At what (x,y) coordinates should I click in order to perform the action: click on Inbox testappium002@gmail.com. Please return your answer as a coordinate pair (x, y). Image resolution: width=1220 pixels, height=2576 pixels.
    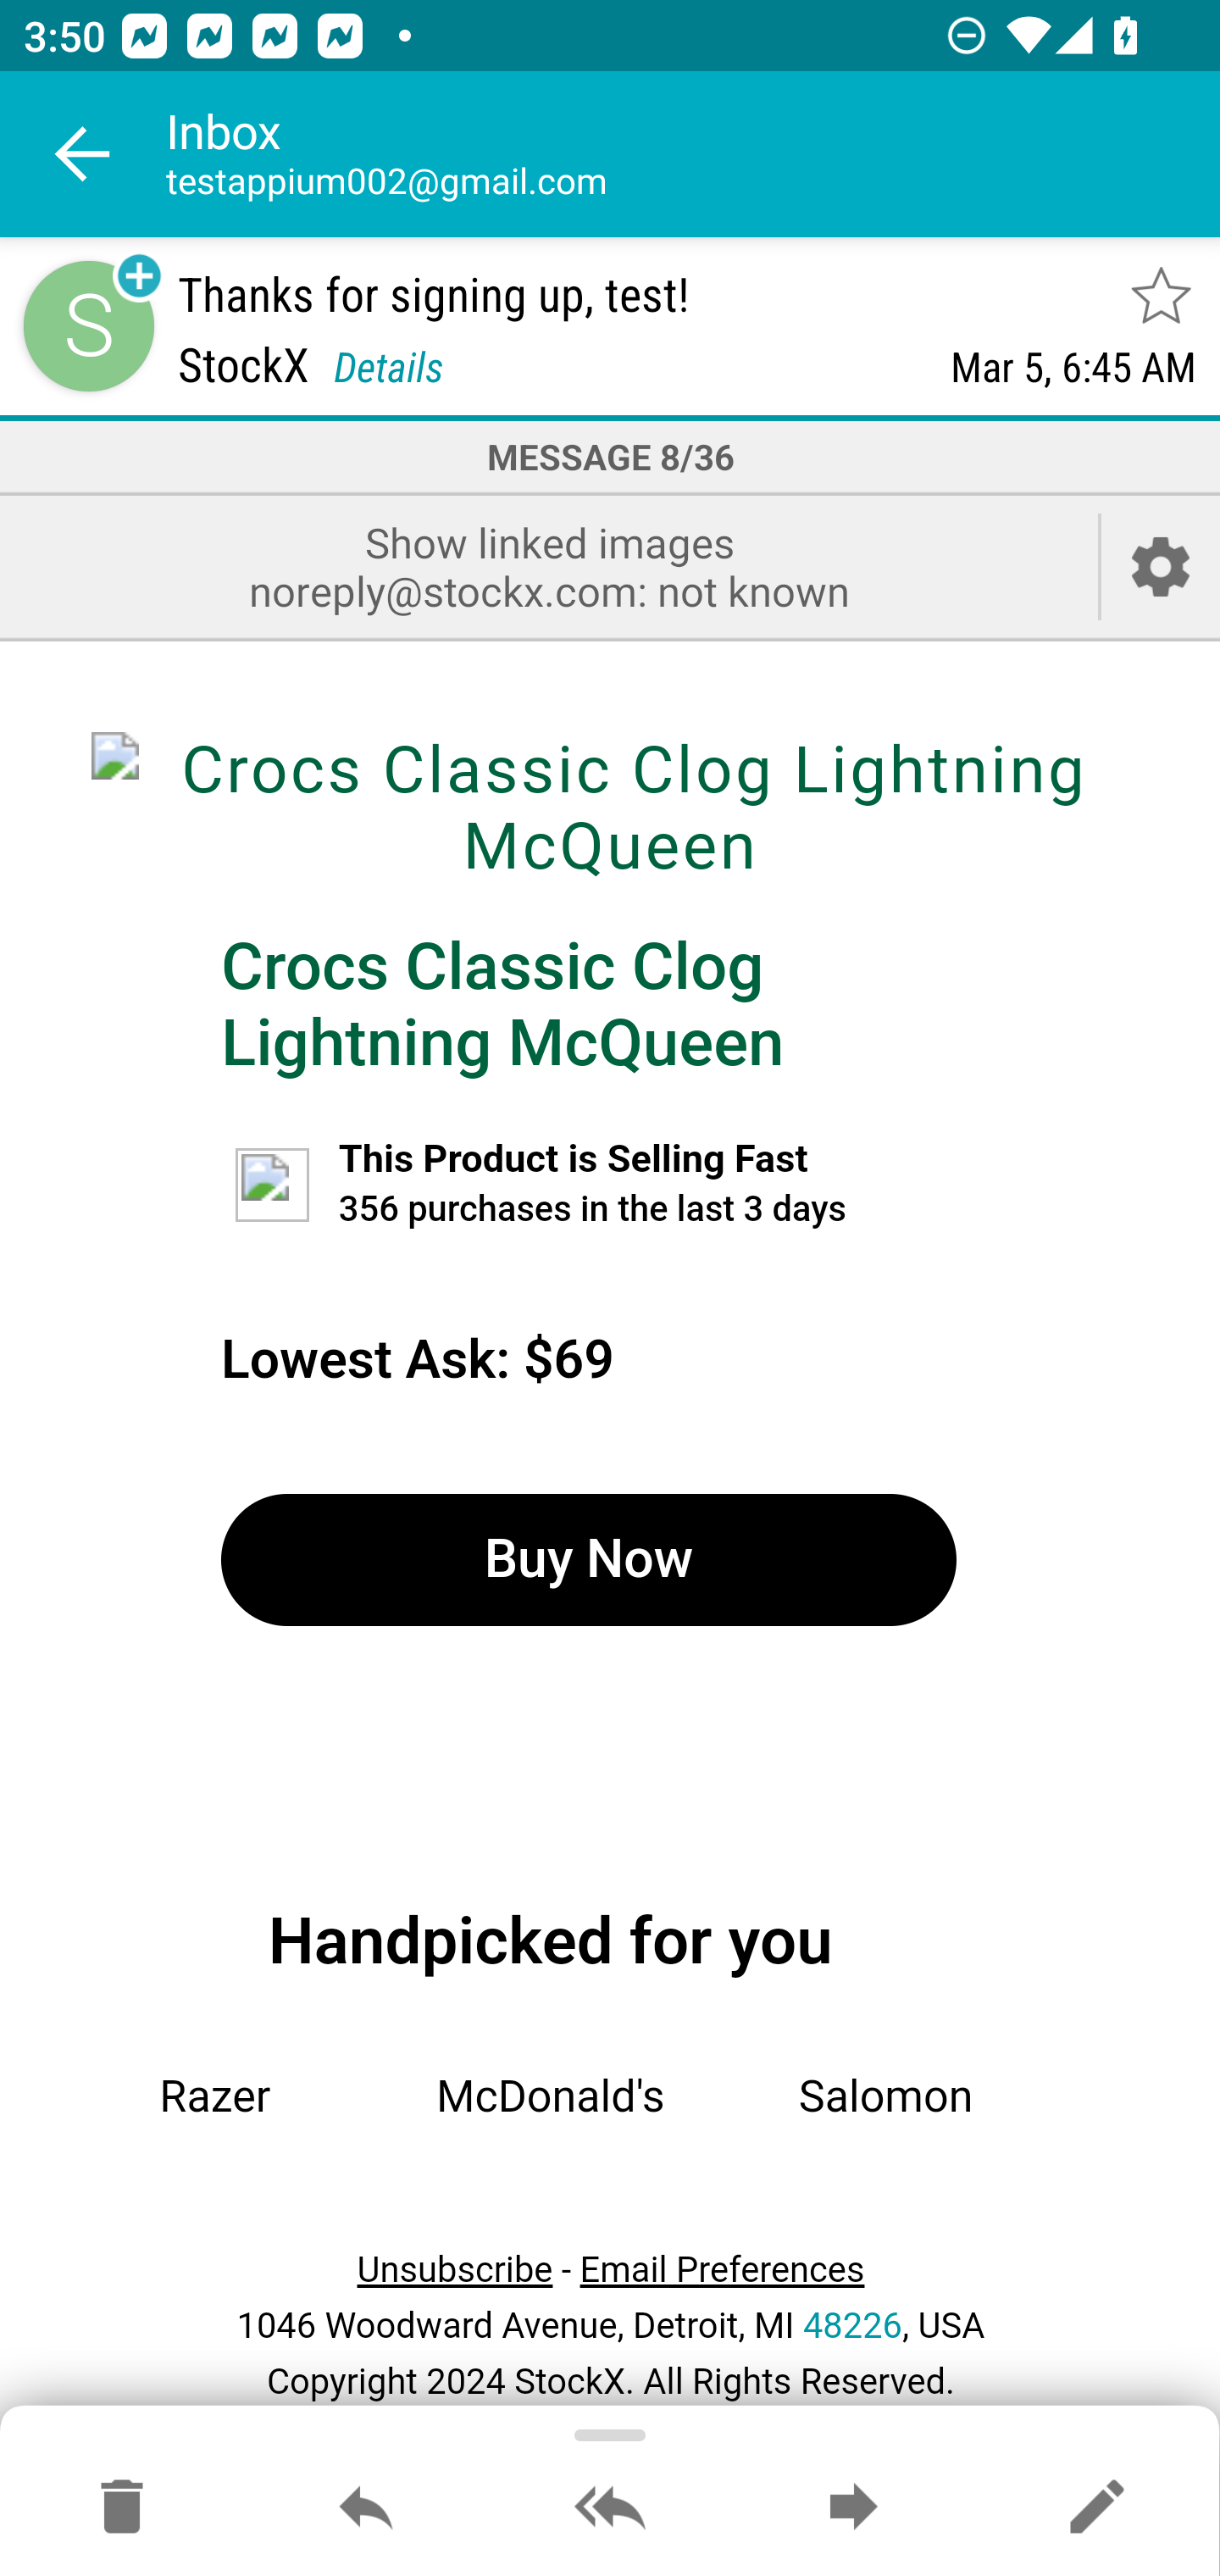
    Looking at the image, I should click on (693, 154).